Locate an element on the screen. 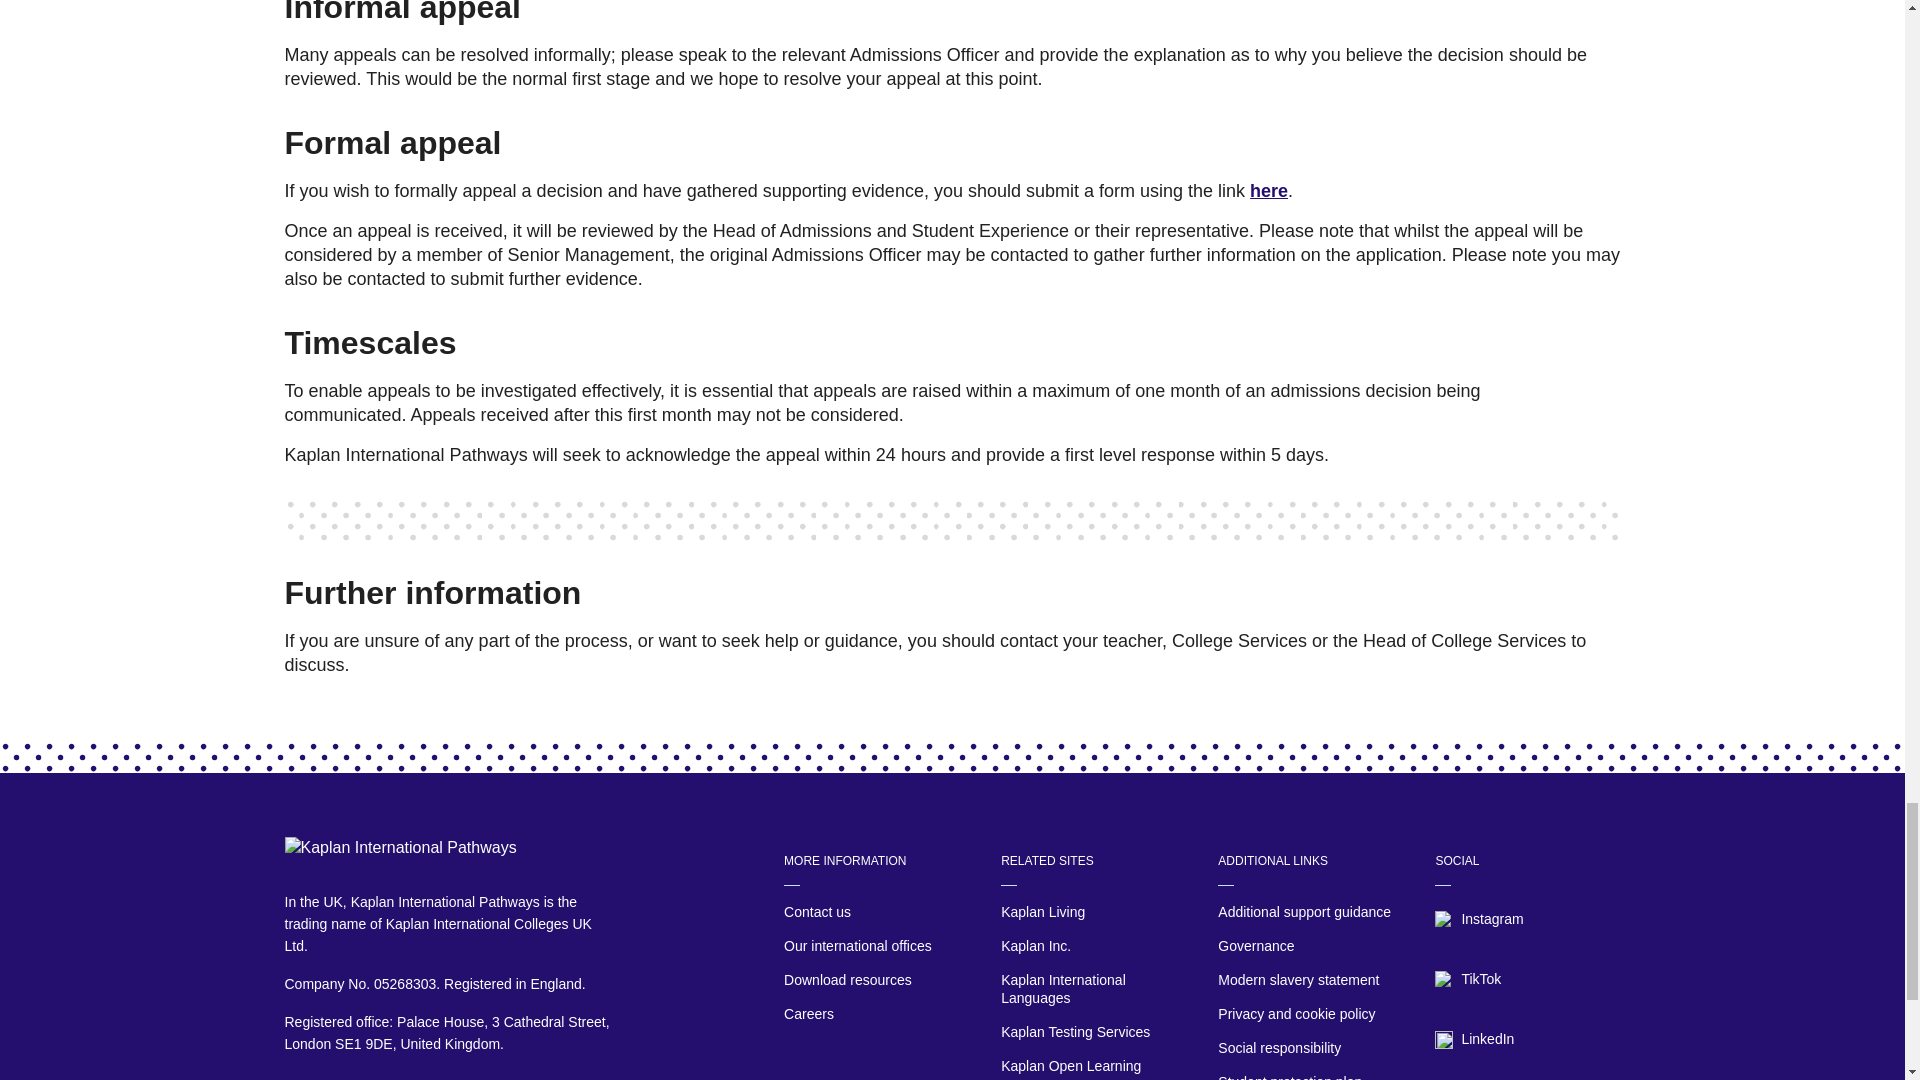  Careers is located at coordinates (876, 1015).